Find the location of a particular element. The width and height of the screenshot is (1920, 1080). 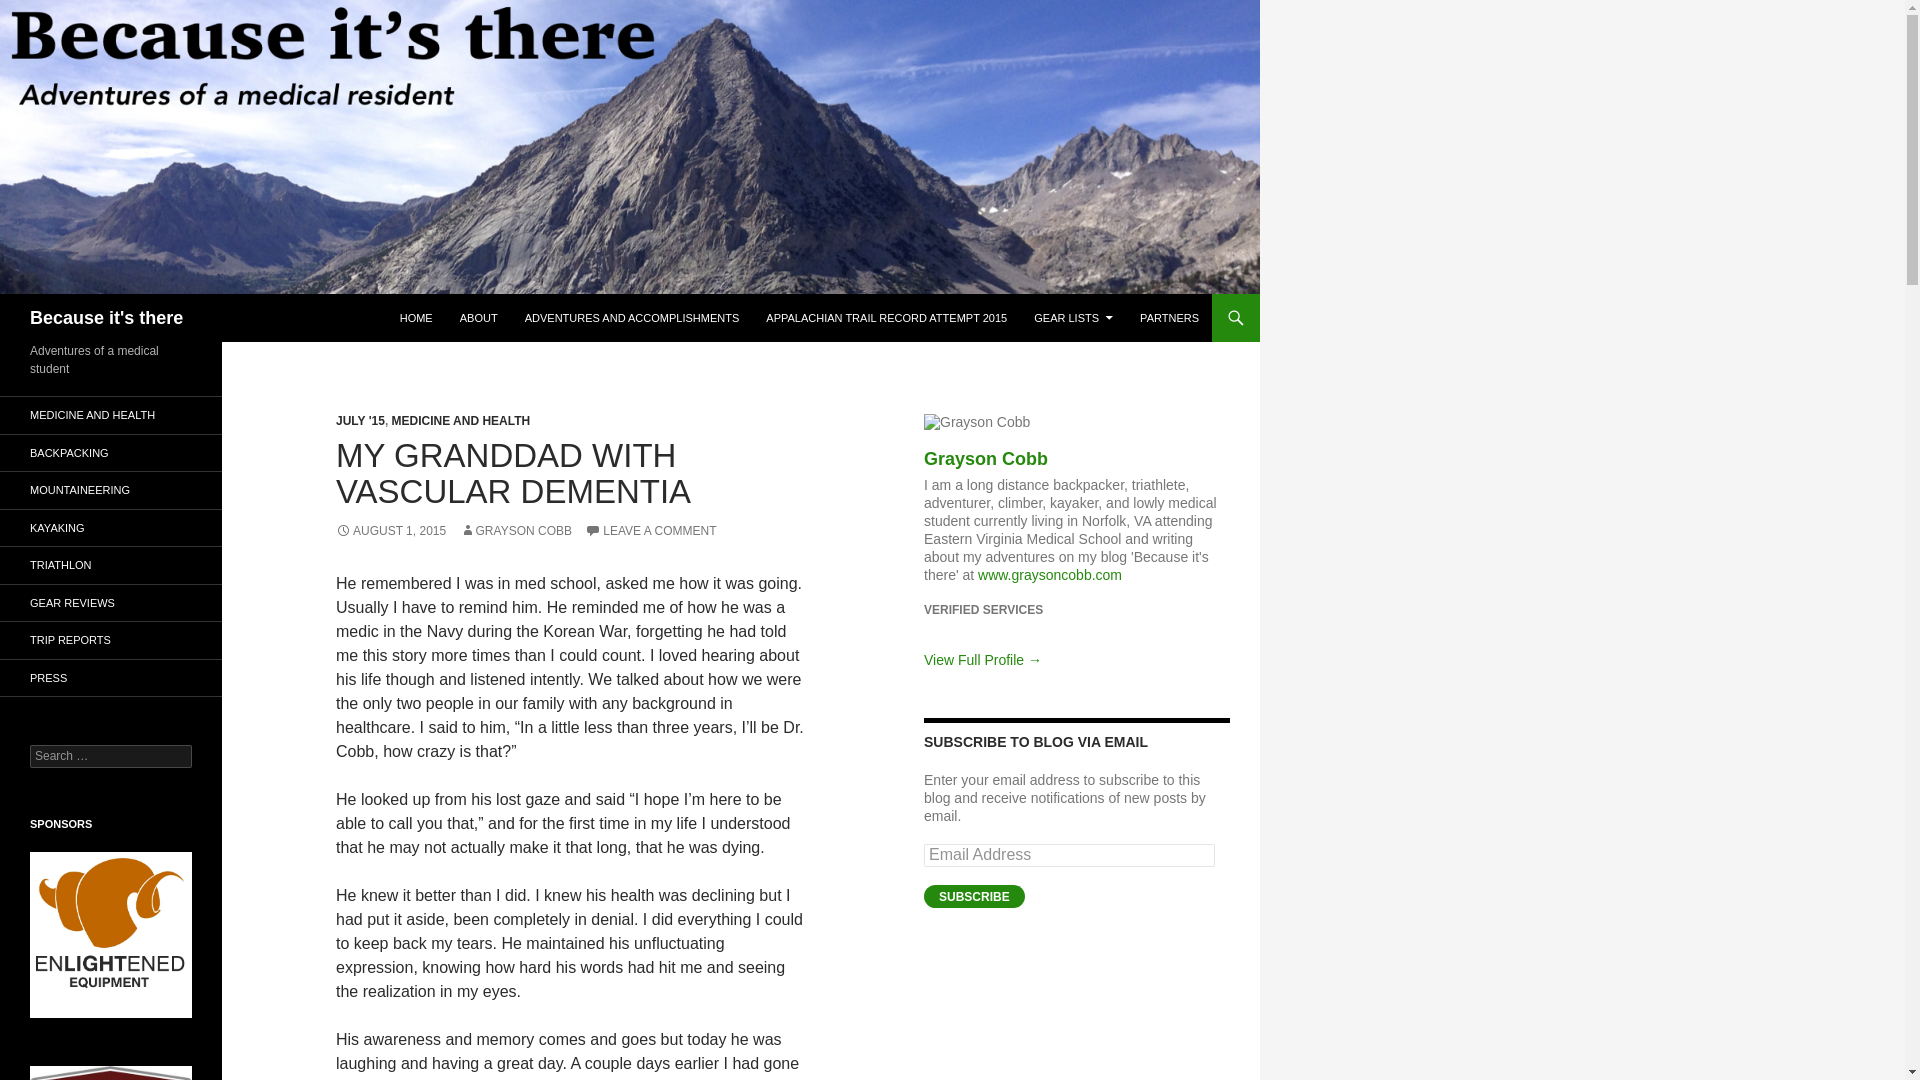

Grayson Cobb is located at coordinates (986, 458).